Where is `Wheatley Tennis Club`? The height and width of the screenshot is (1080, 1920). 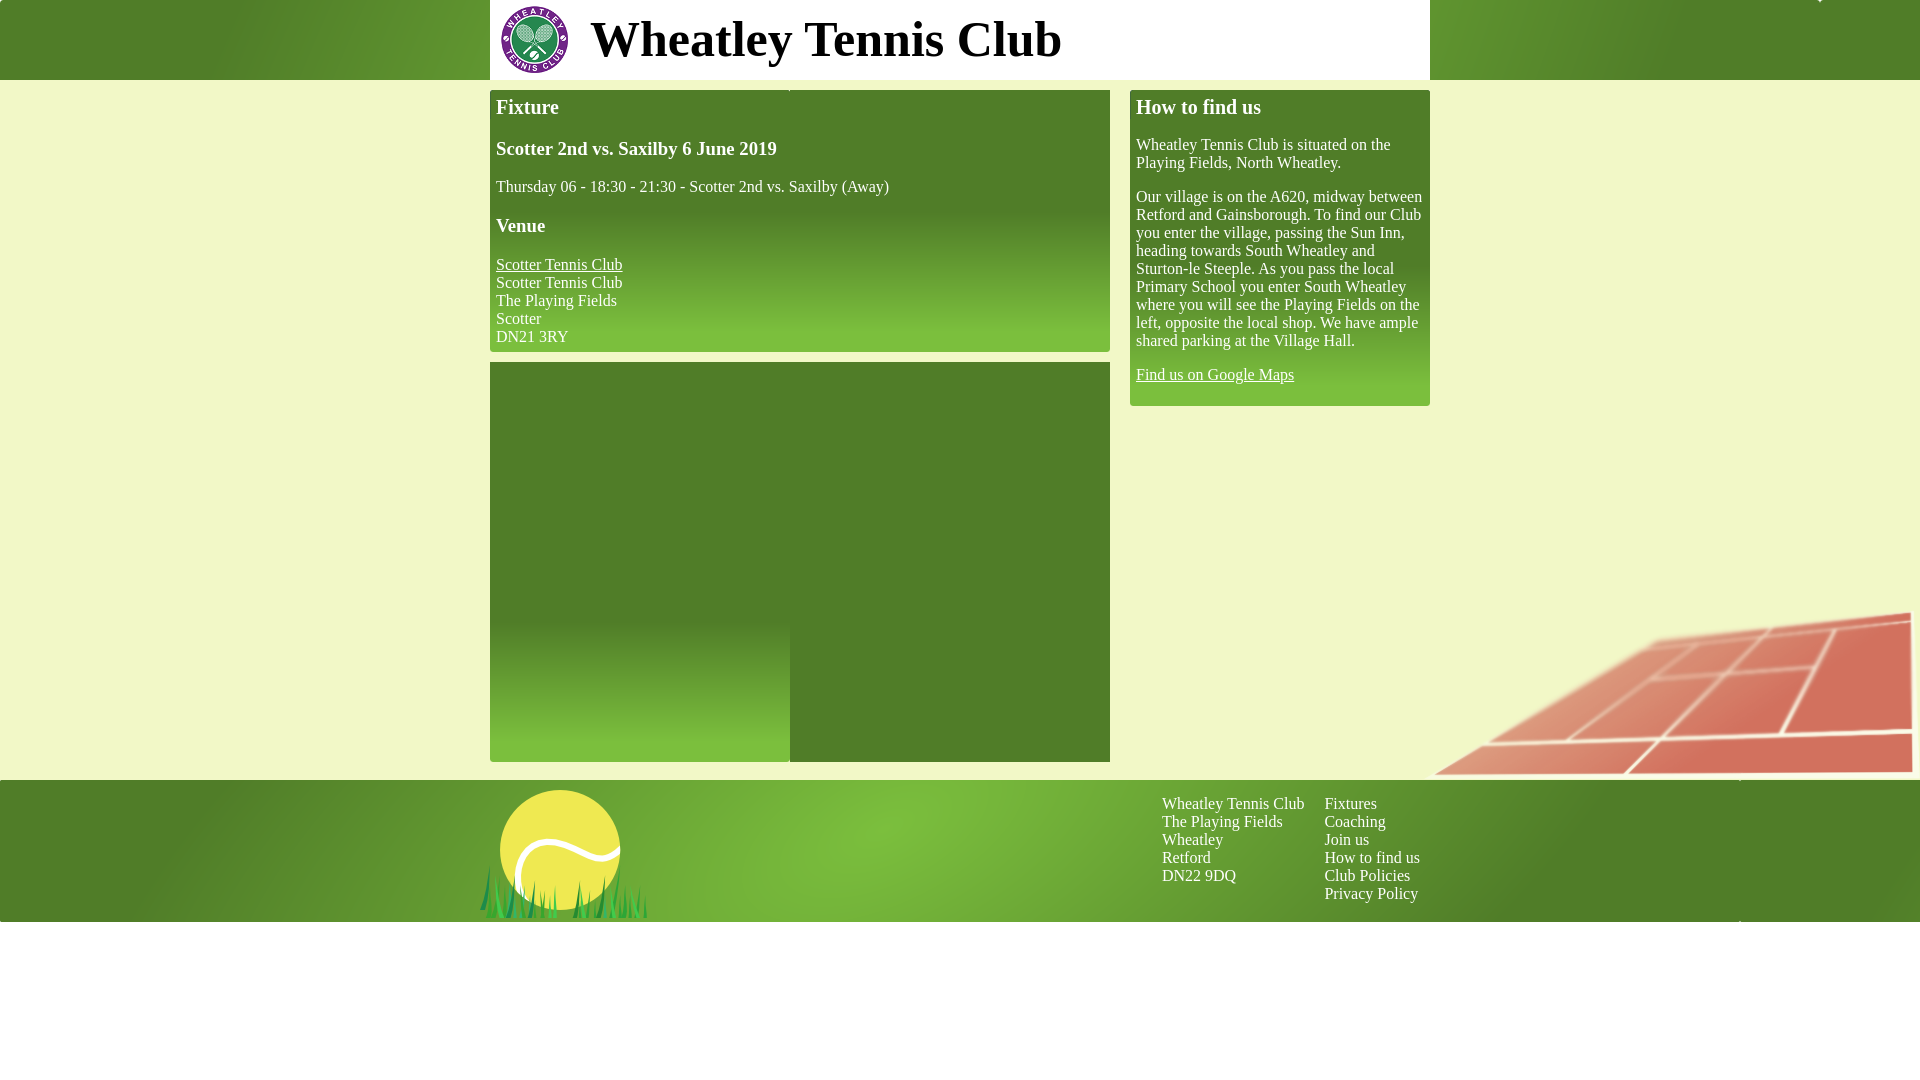 Wheatley Tennis Club is located at coordinates (960, 38).